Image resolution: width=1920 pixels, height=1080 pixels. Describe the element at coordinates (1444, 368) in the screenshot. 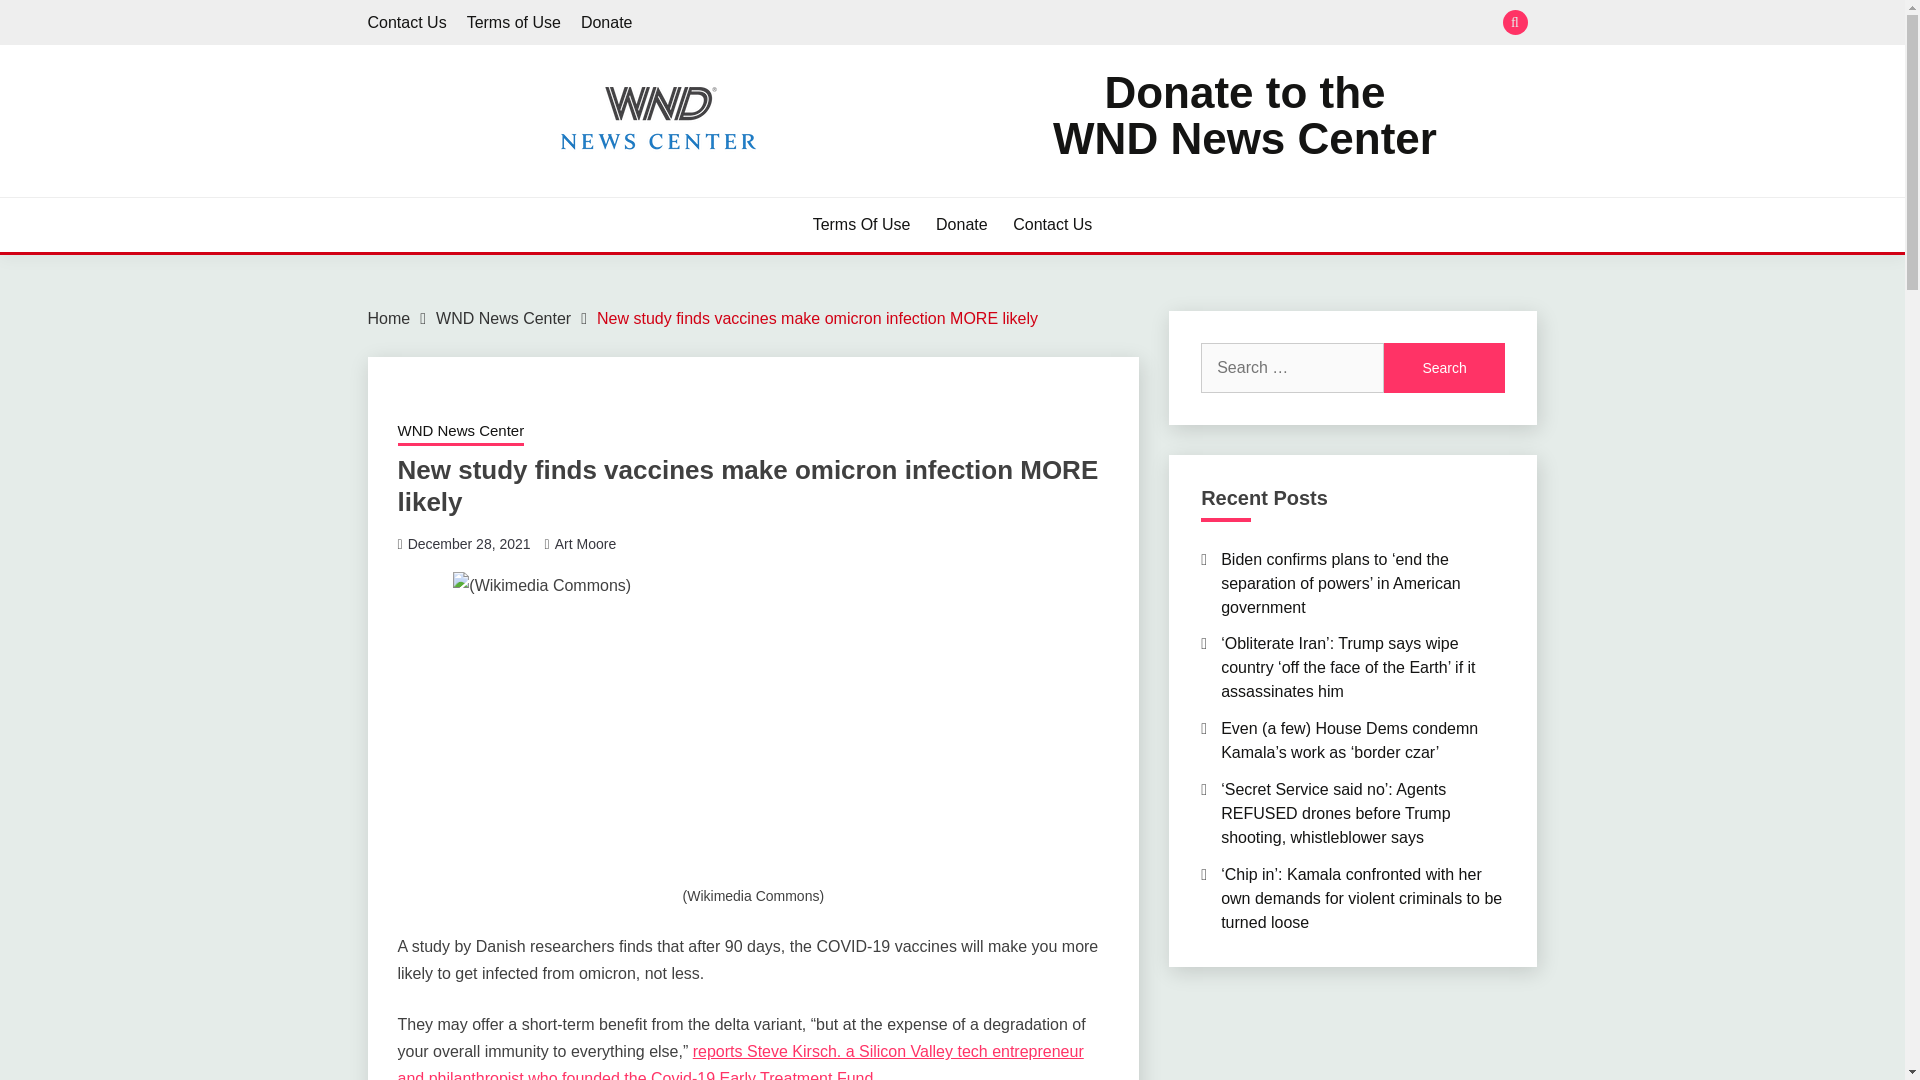

I see `Donate` at that location.